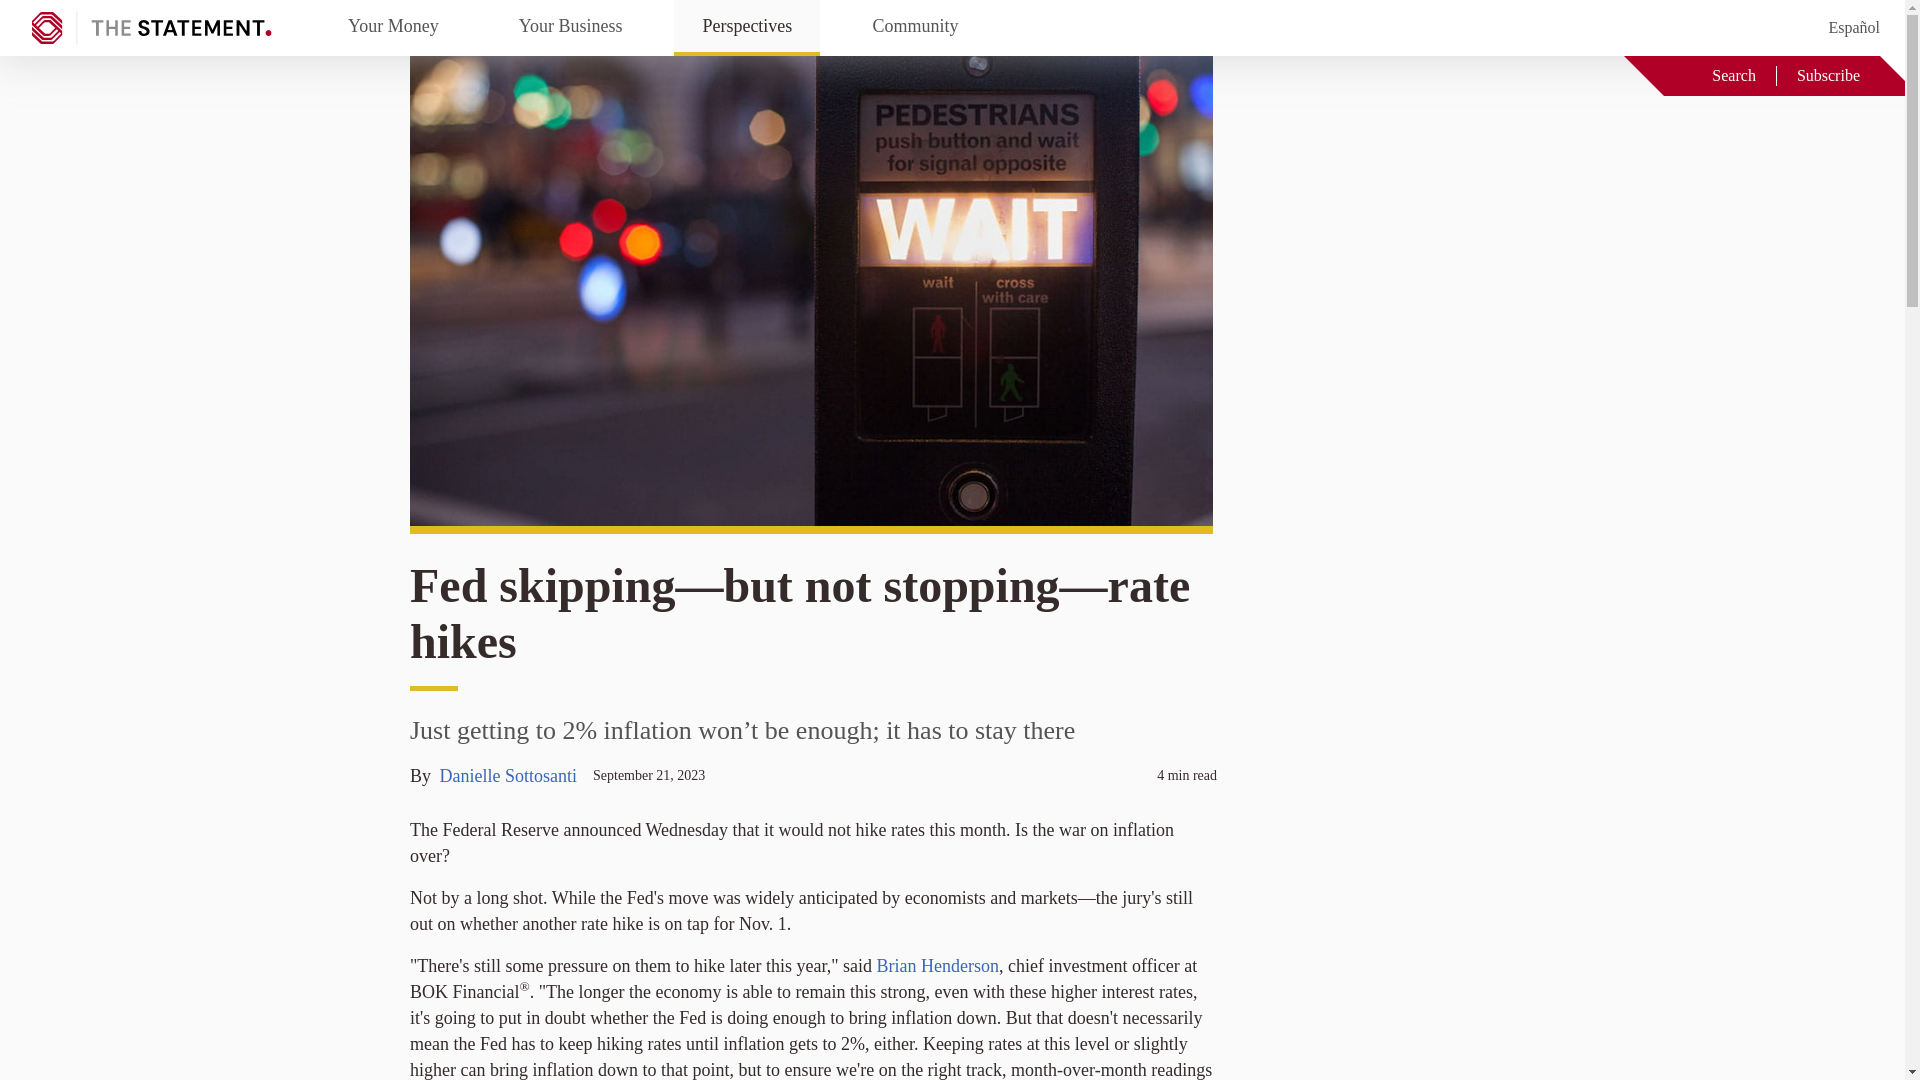 This screenshot has height=1080, width=1920. What do you see at coordinates (915, 28) in the screenshot?
I see `Community` at bounding box center [915, 28].